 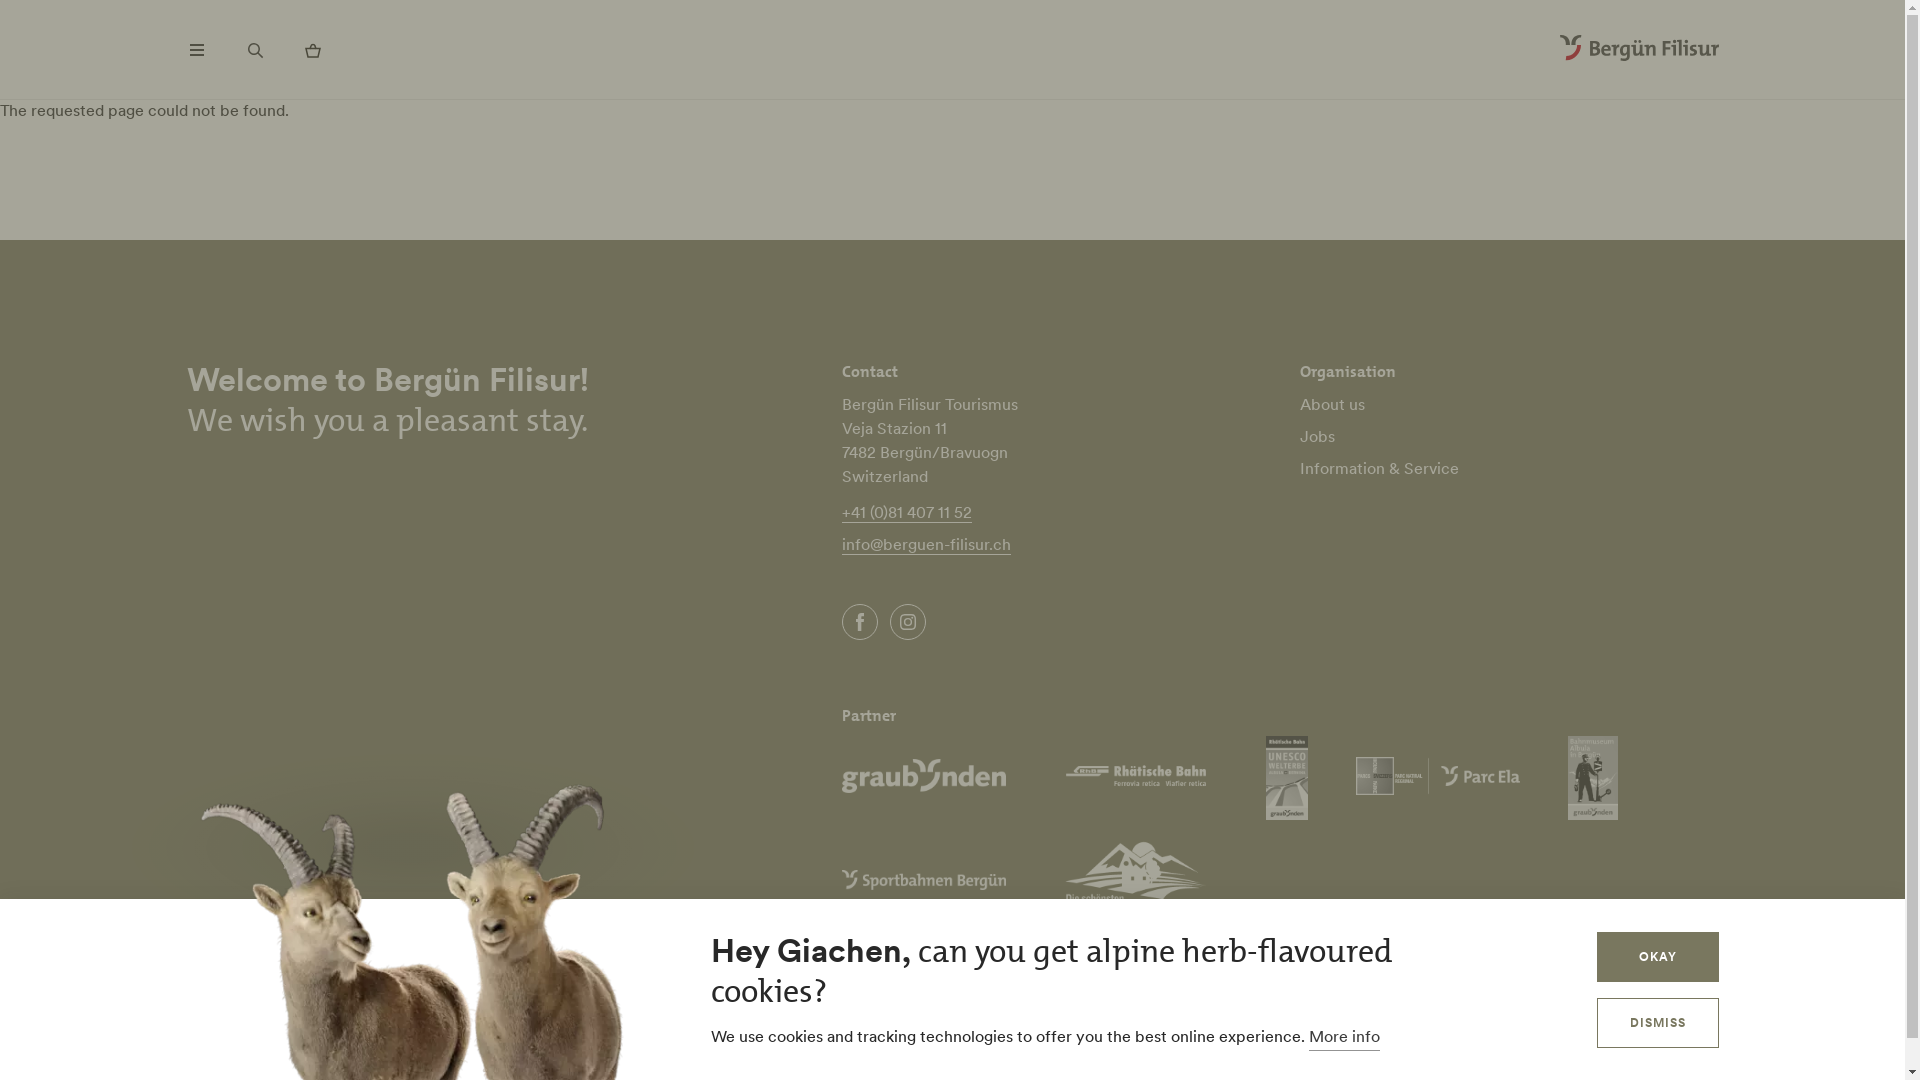 What do you see at coordinates (1658, 1023) in the screenshot?
I see `DISMISS` at bounding box center [1658, 1023].